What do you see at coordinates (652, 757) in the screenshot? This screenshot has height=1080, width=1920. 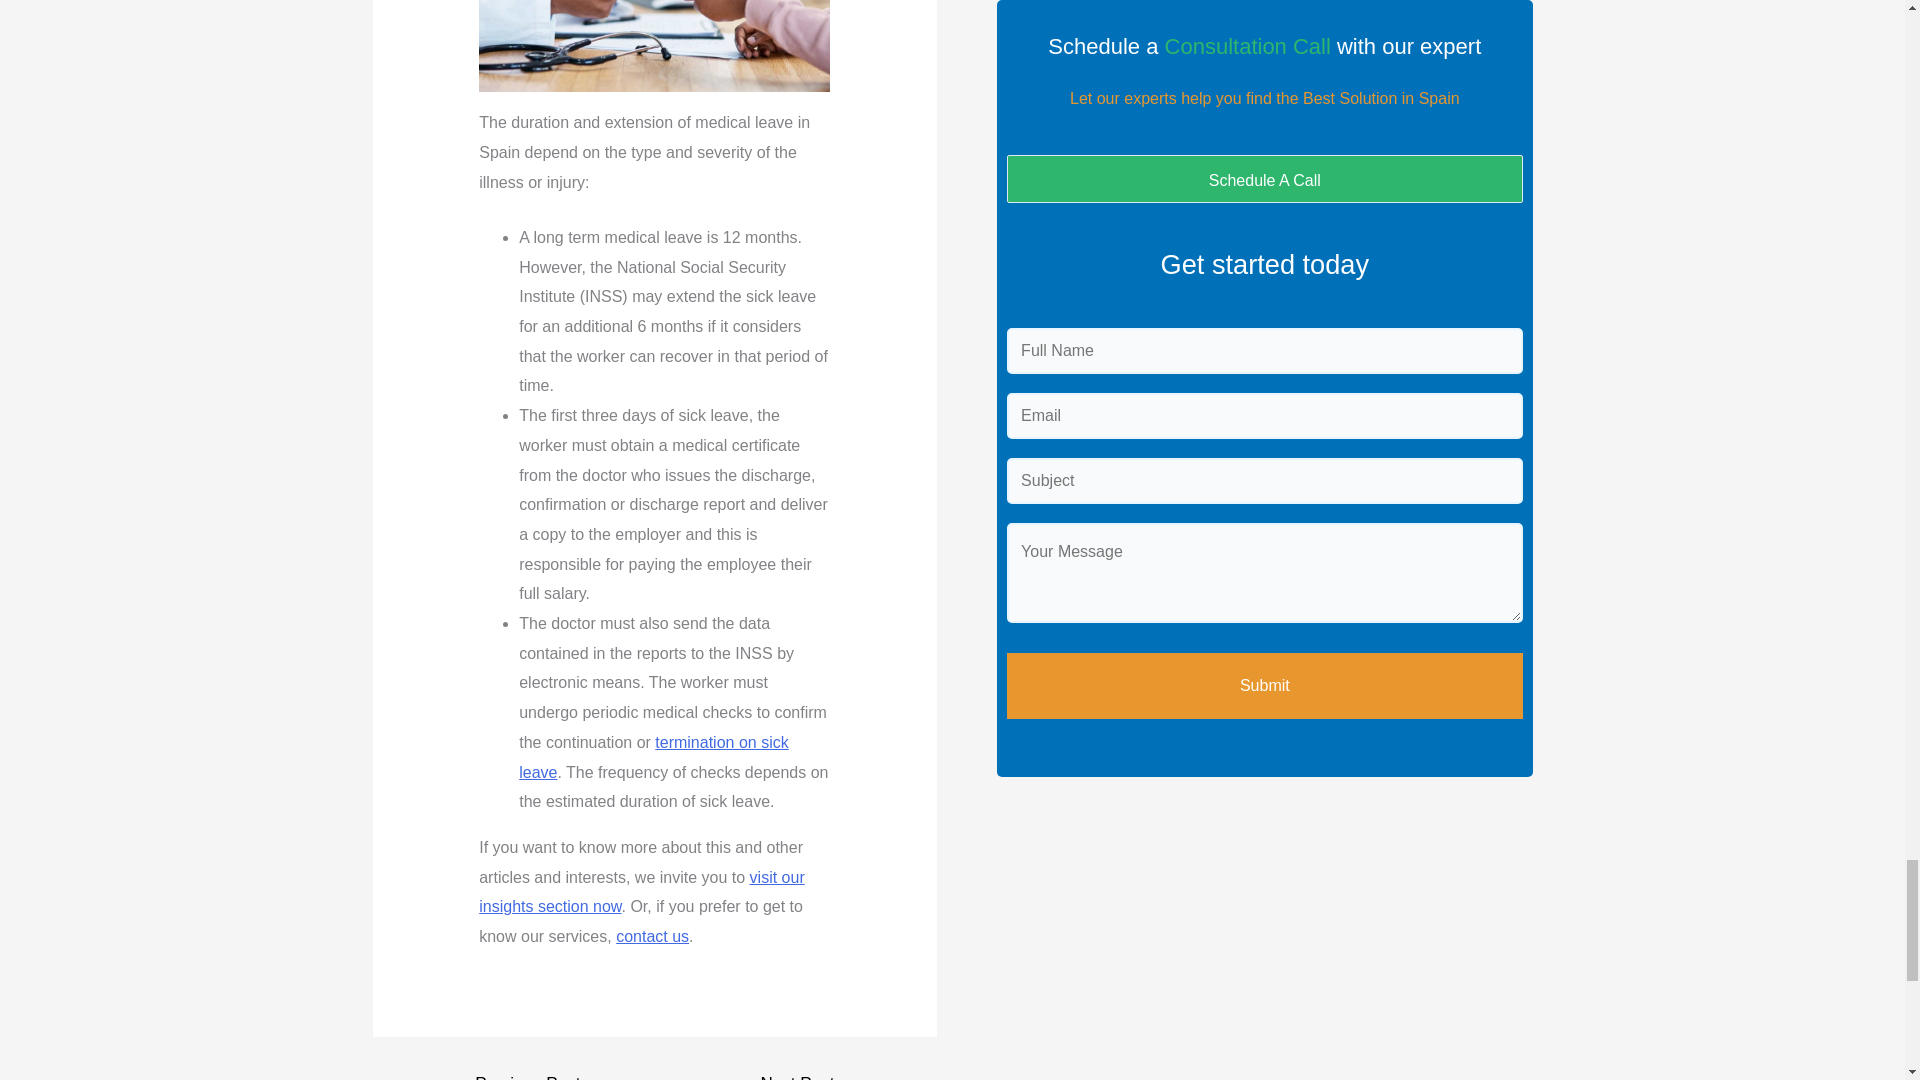 I see `termination on sick leave` at bounding box center [652, 757].